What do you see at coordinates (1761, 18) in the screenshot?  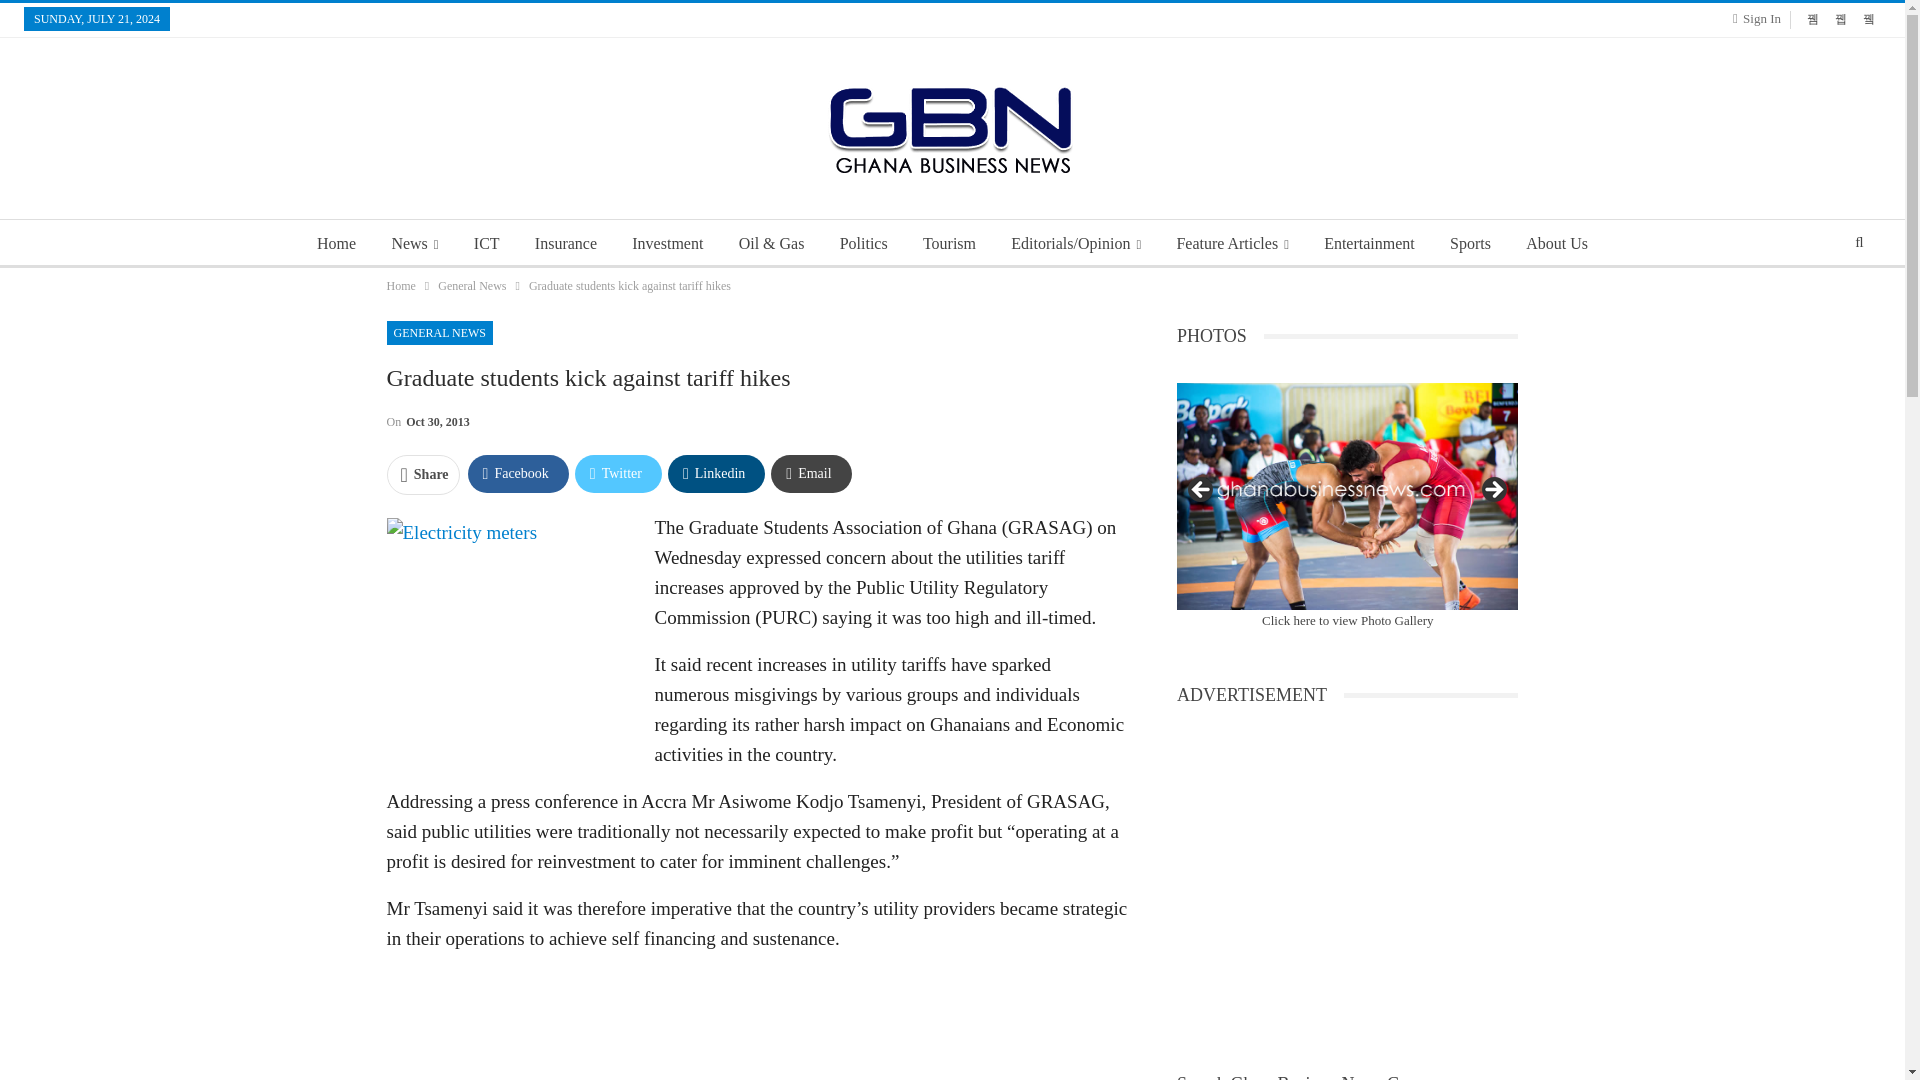 I see `Sign In` at bounding box center [1761, 18].